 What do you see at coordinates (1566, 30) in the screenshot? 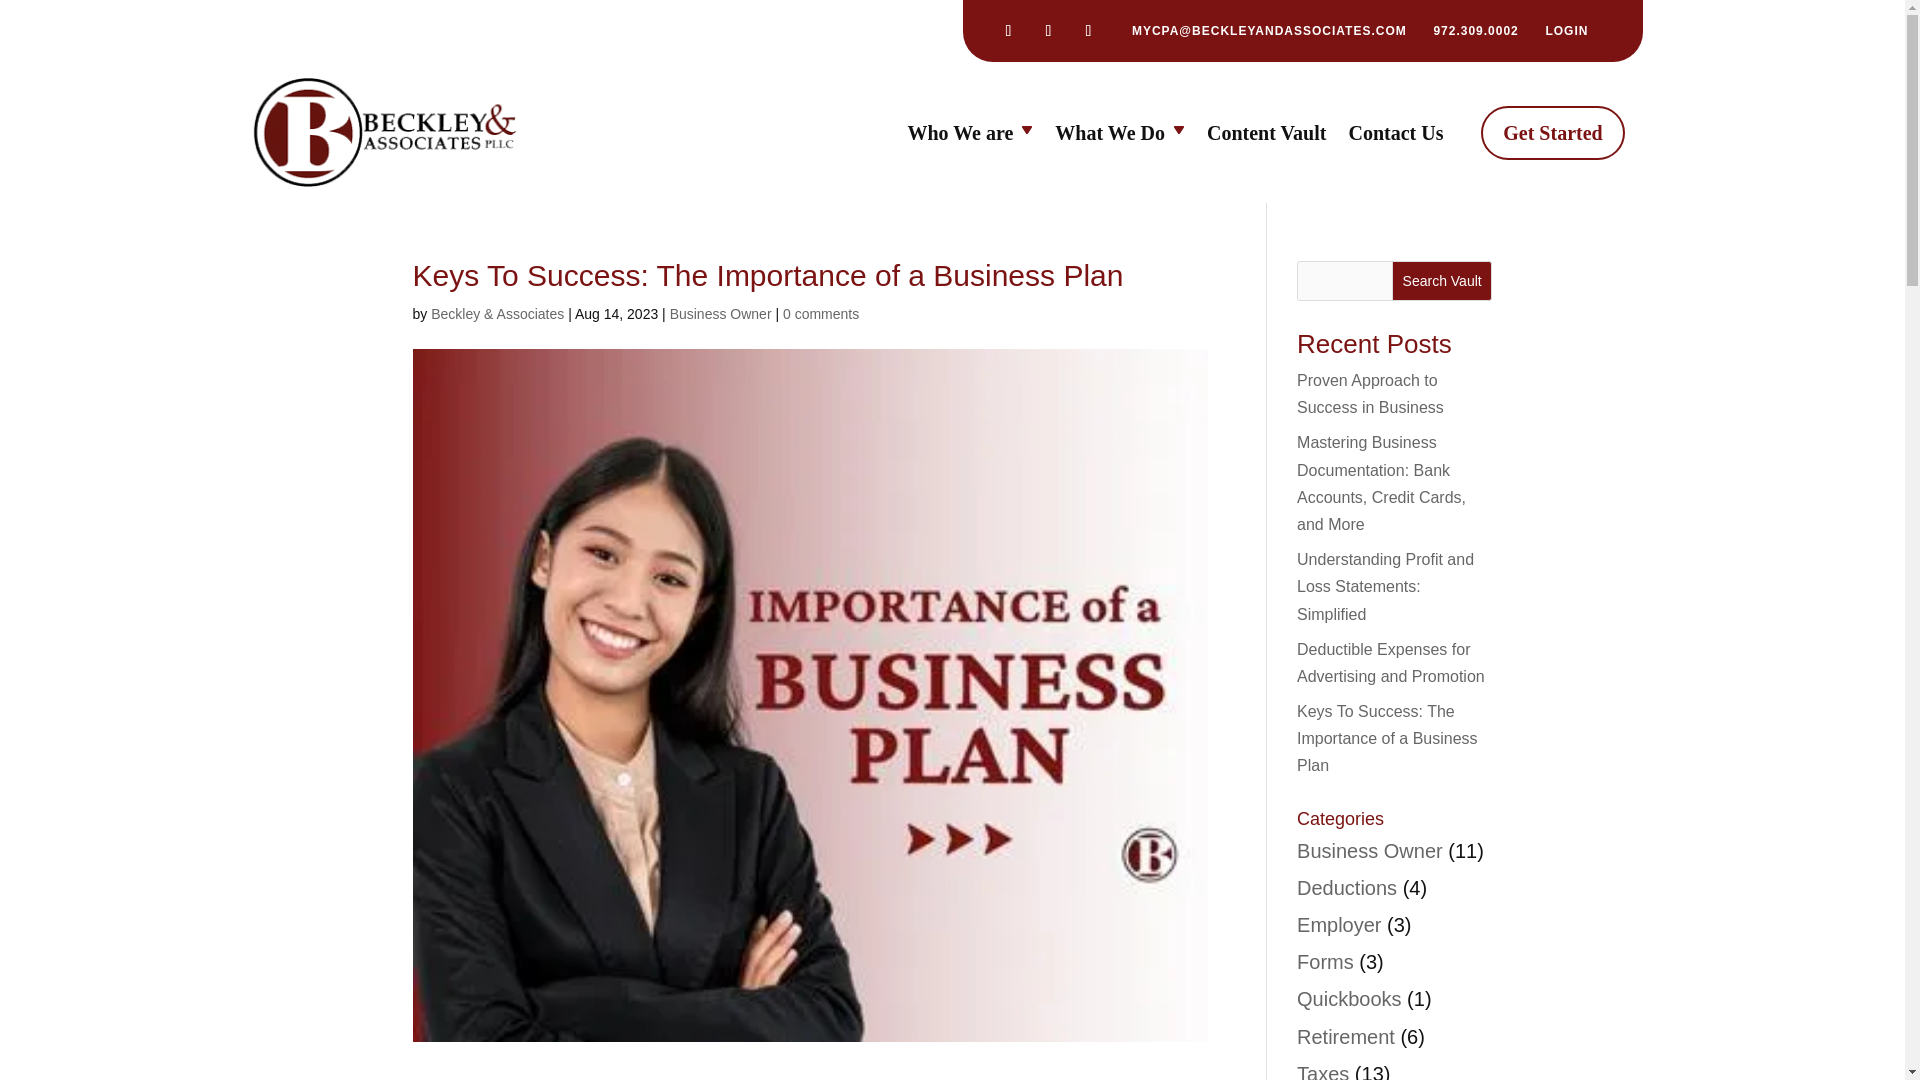
I see `LOGIN` at bounding box center [1566, 30].